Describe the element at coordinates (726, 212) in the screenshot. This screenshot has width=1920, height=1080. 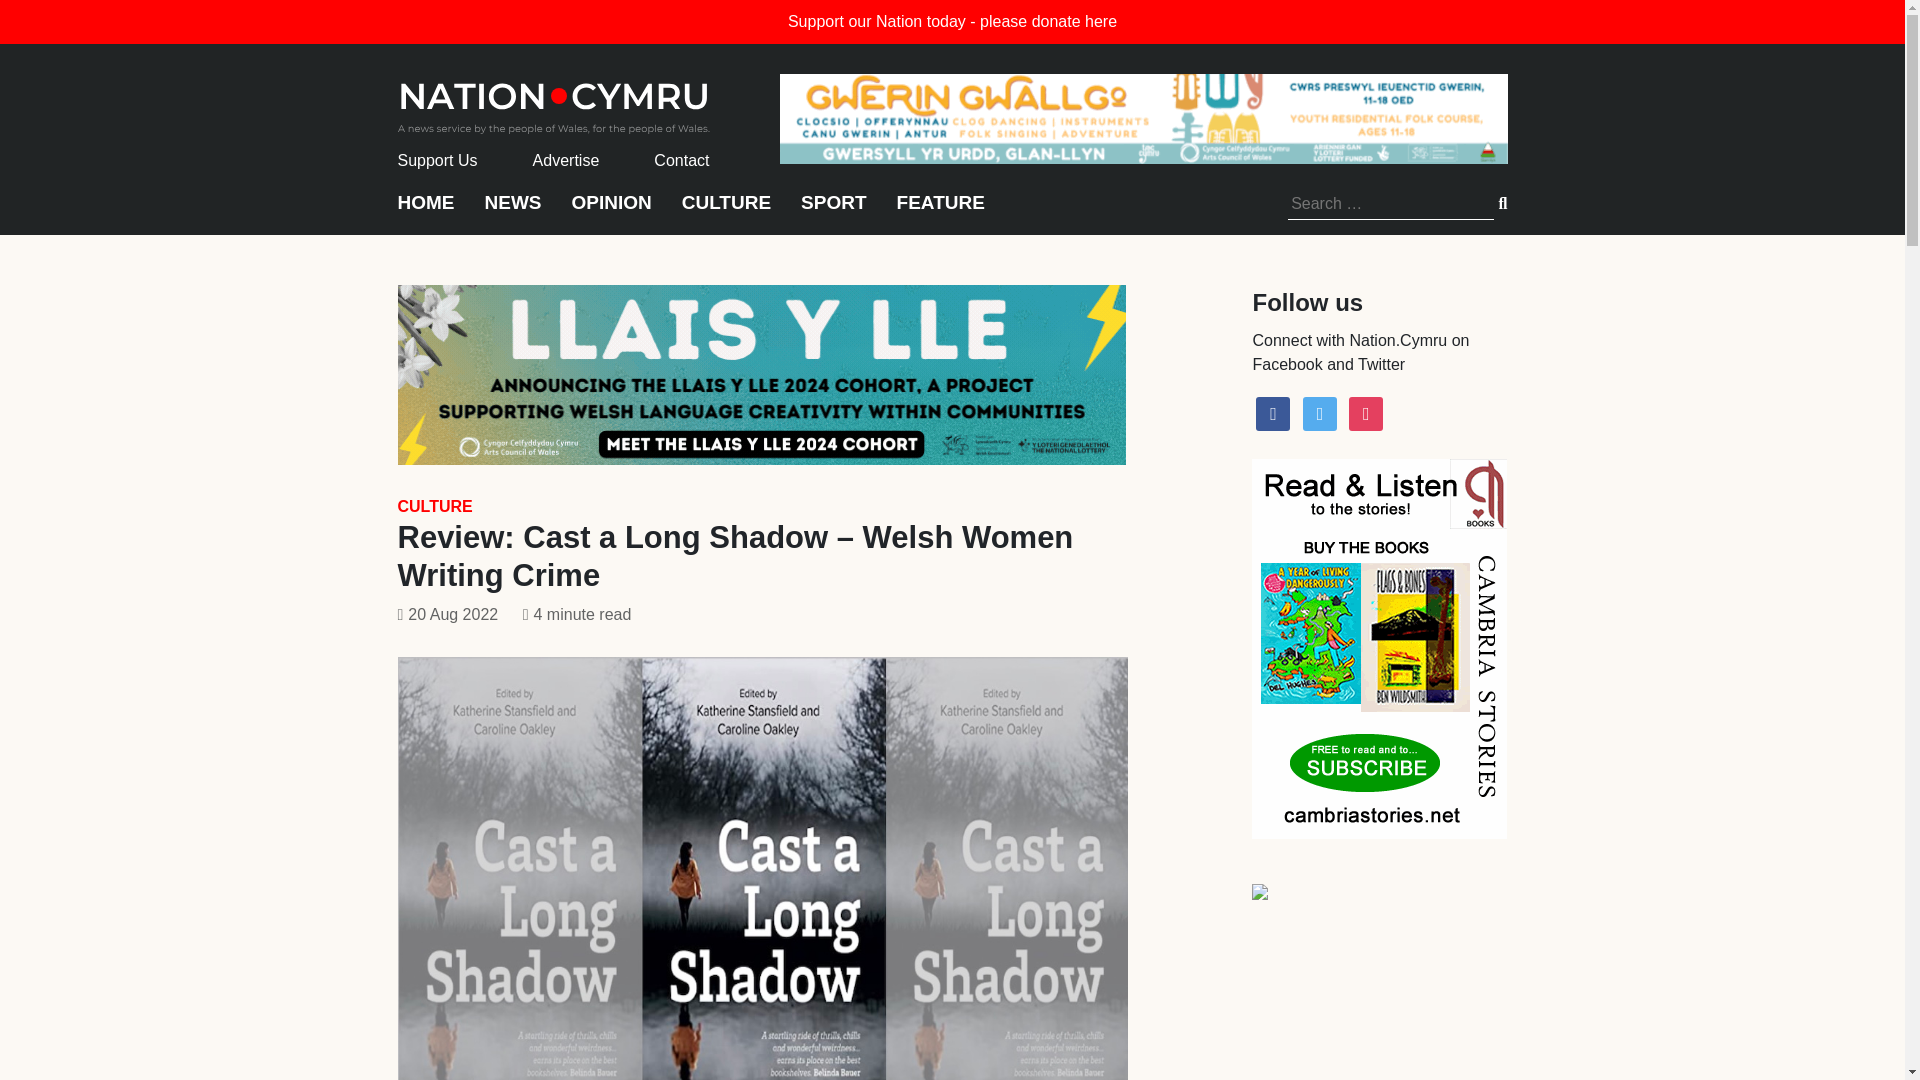
I see `CULTURE` at that location.